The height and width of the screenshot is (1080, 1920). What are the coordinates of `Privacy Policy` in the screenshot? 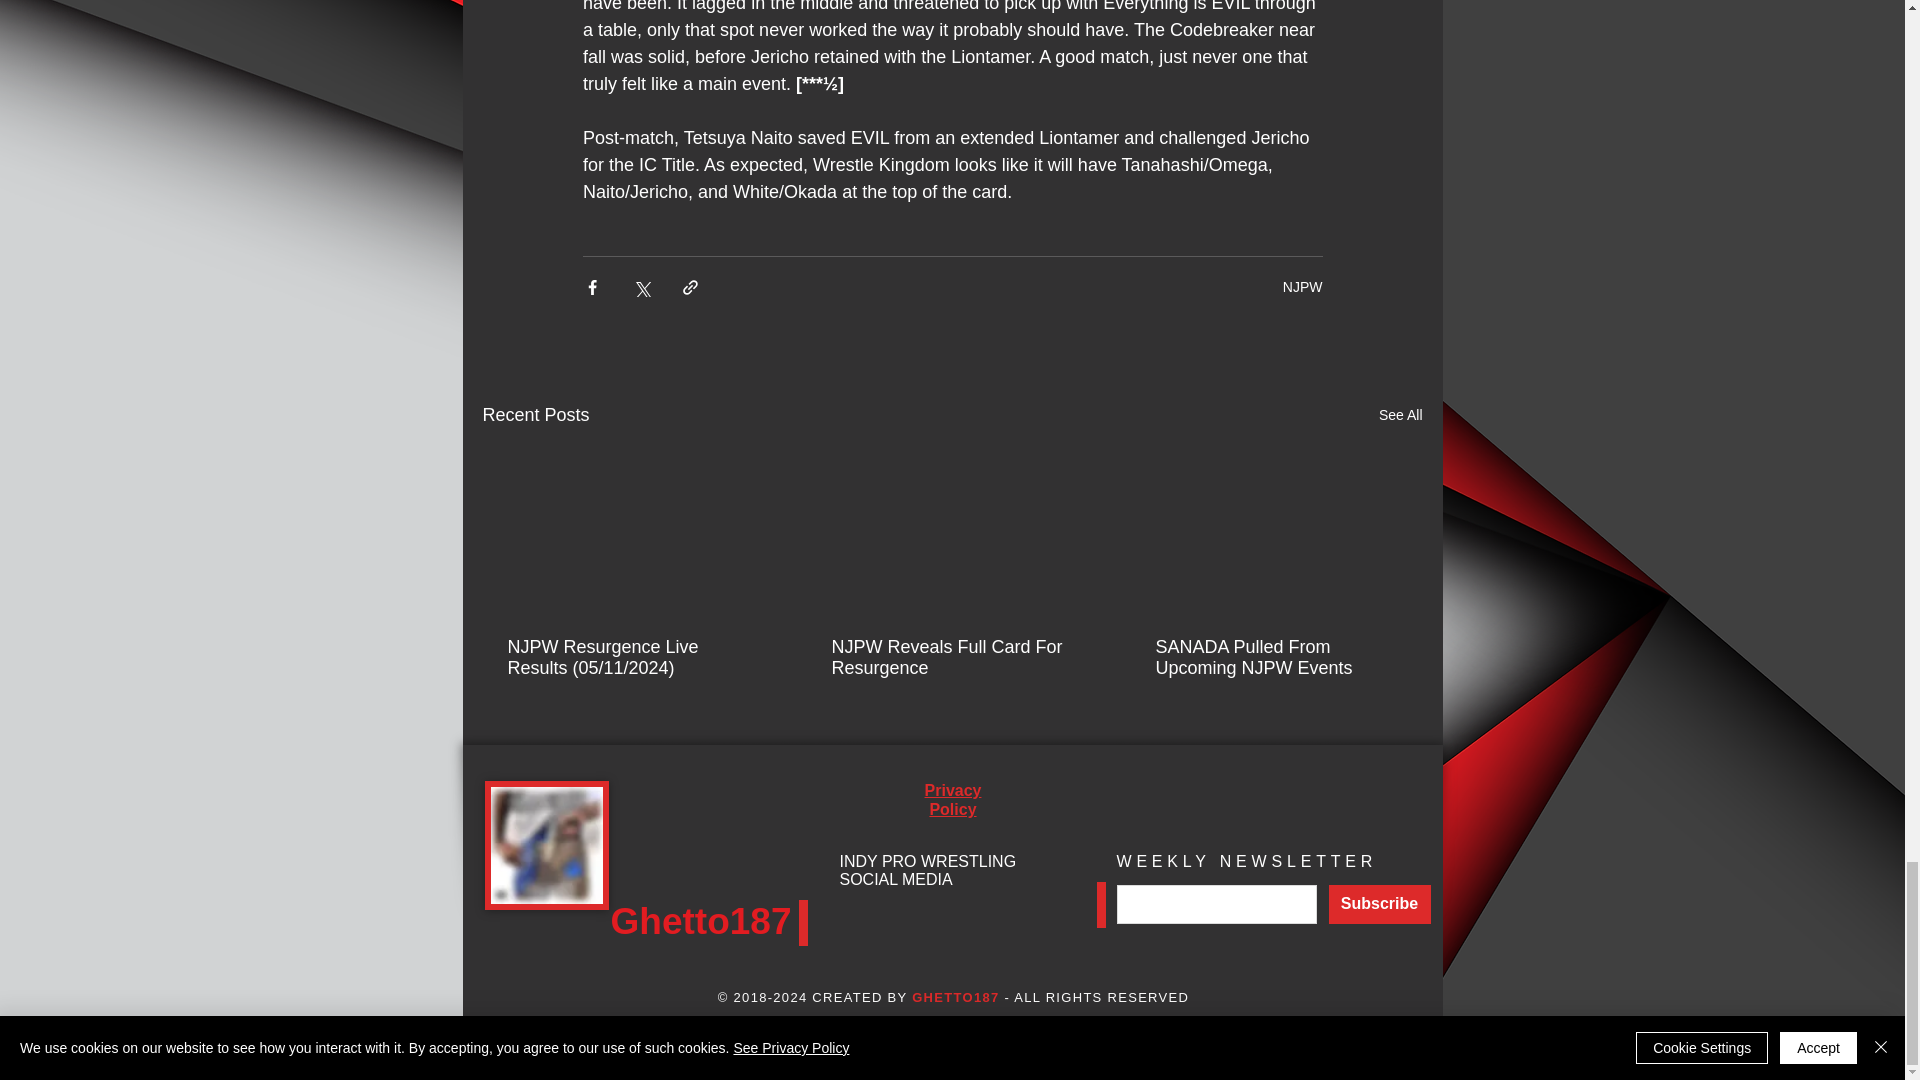 It's located at (953, 799).